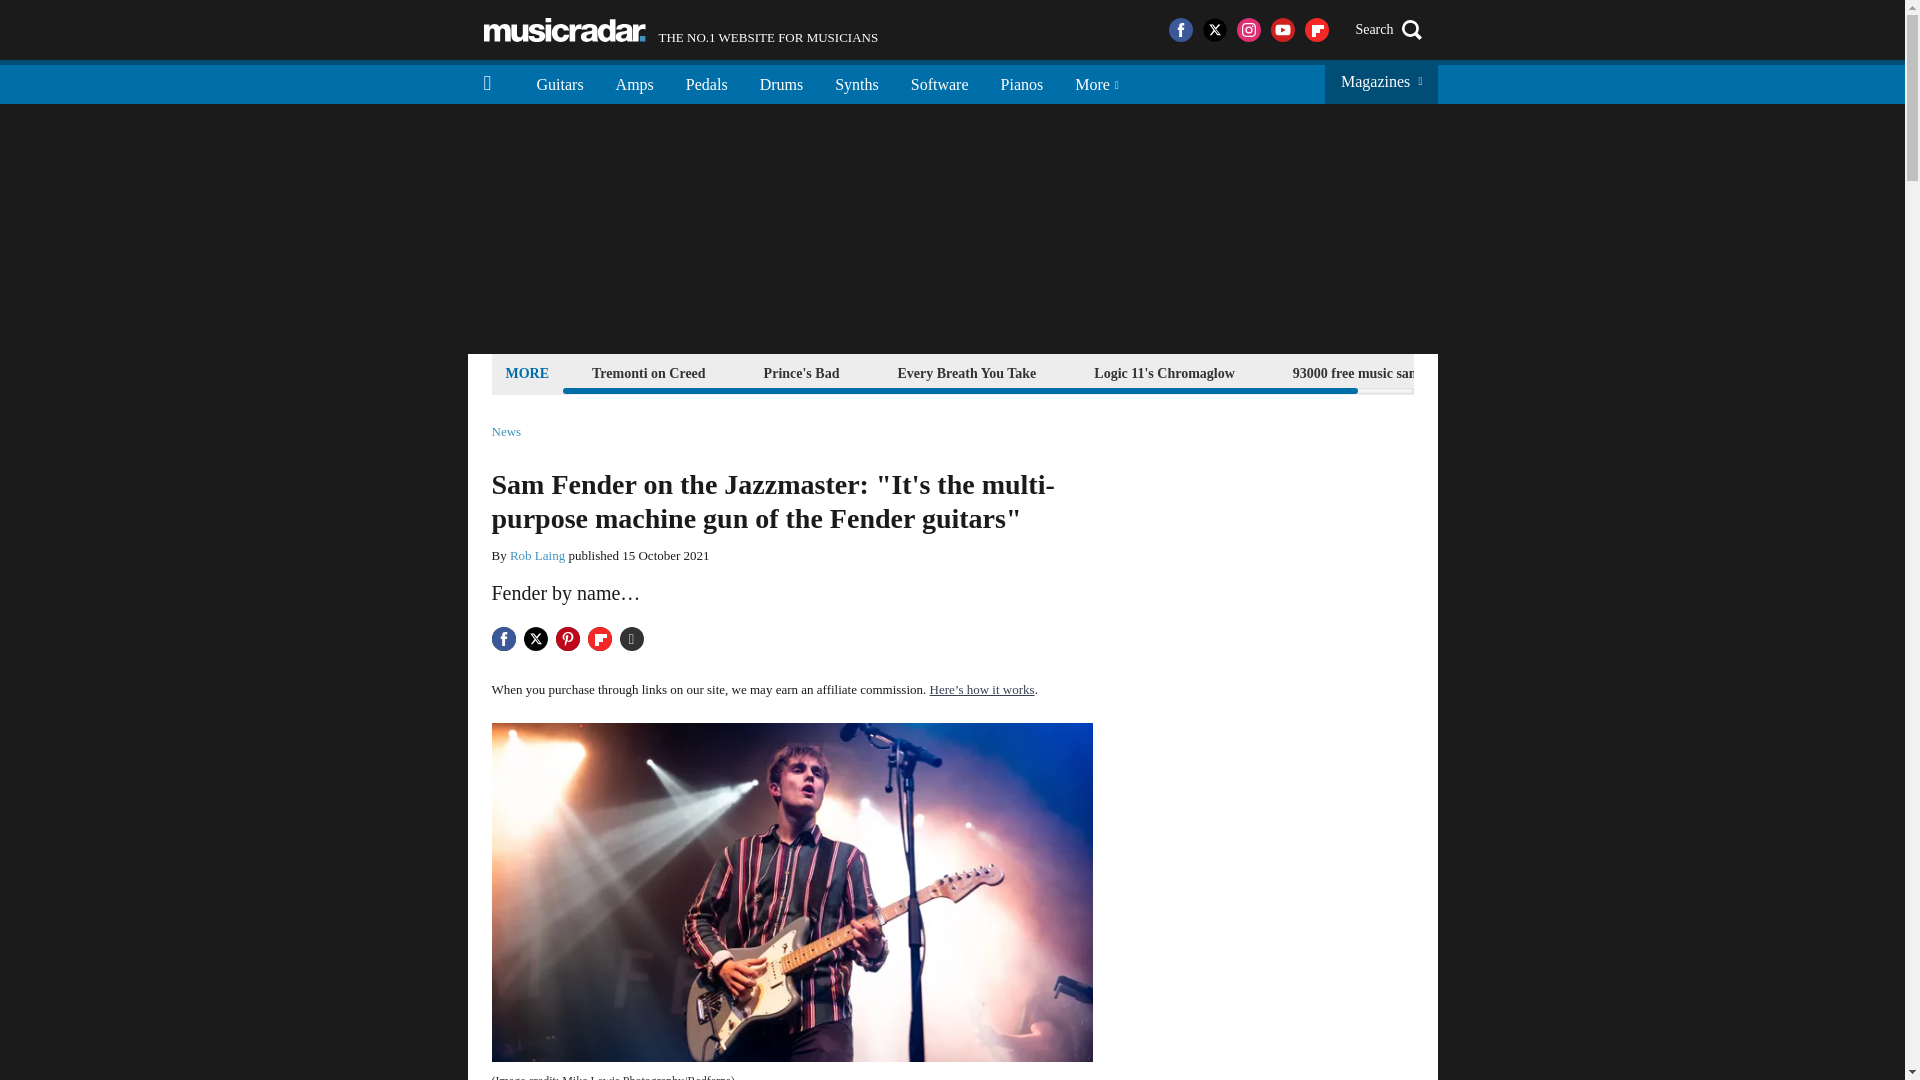 The width and height of the screenshot is (1920, 1080). I want to click on Music Radar, so click(564, 30).